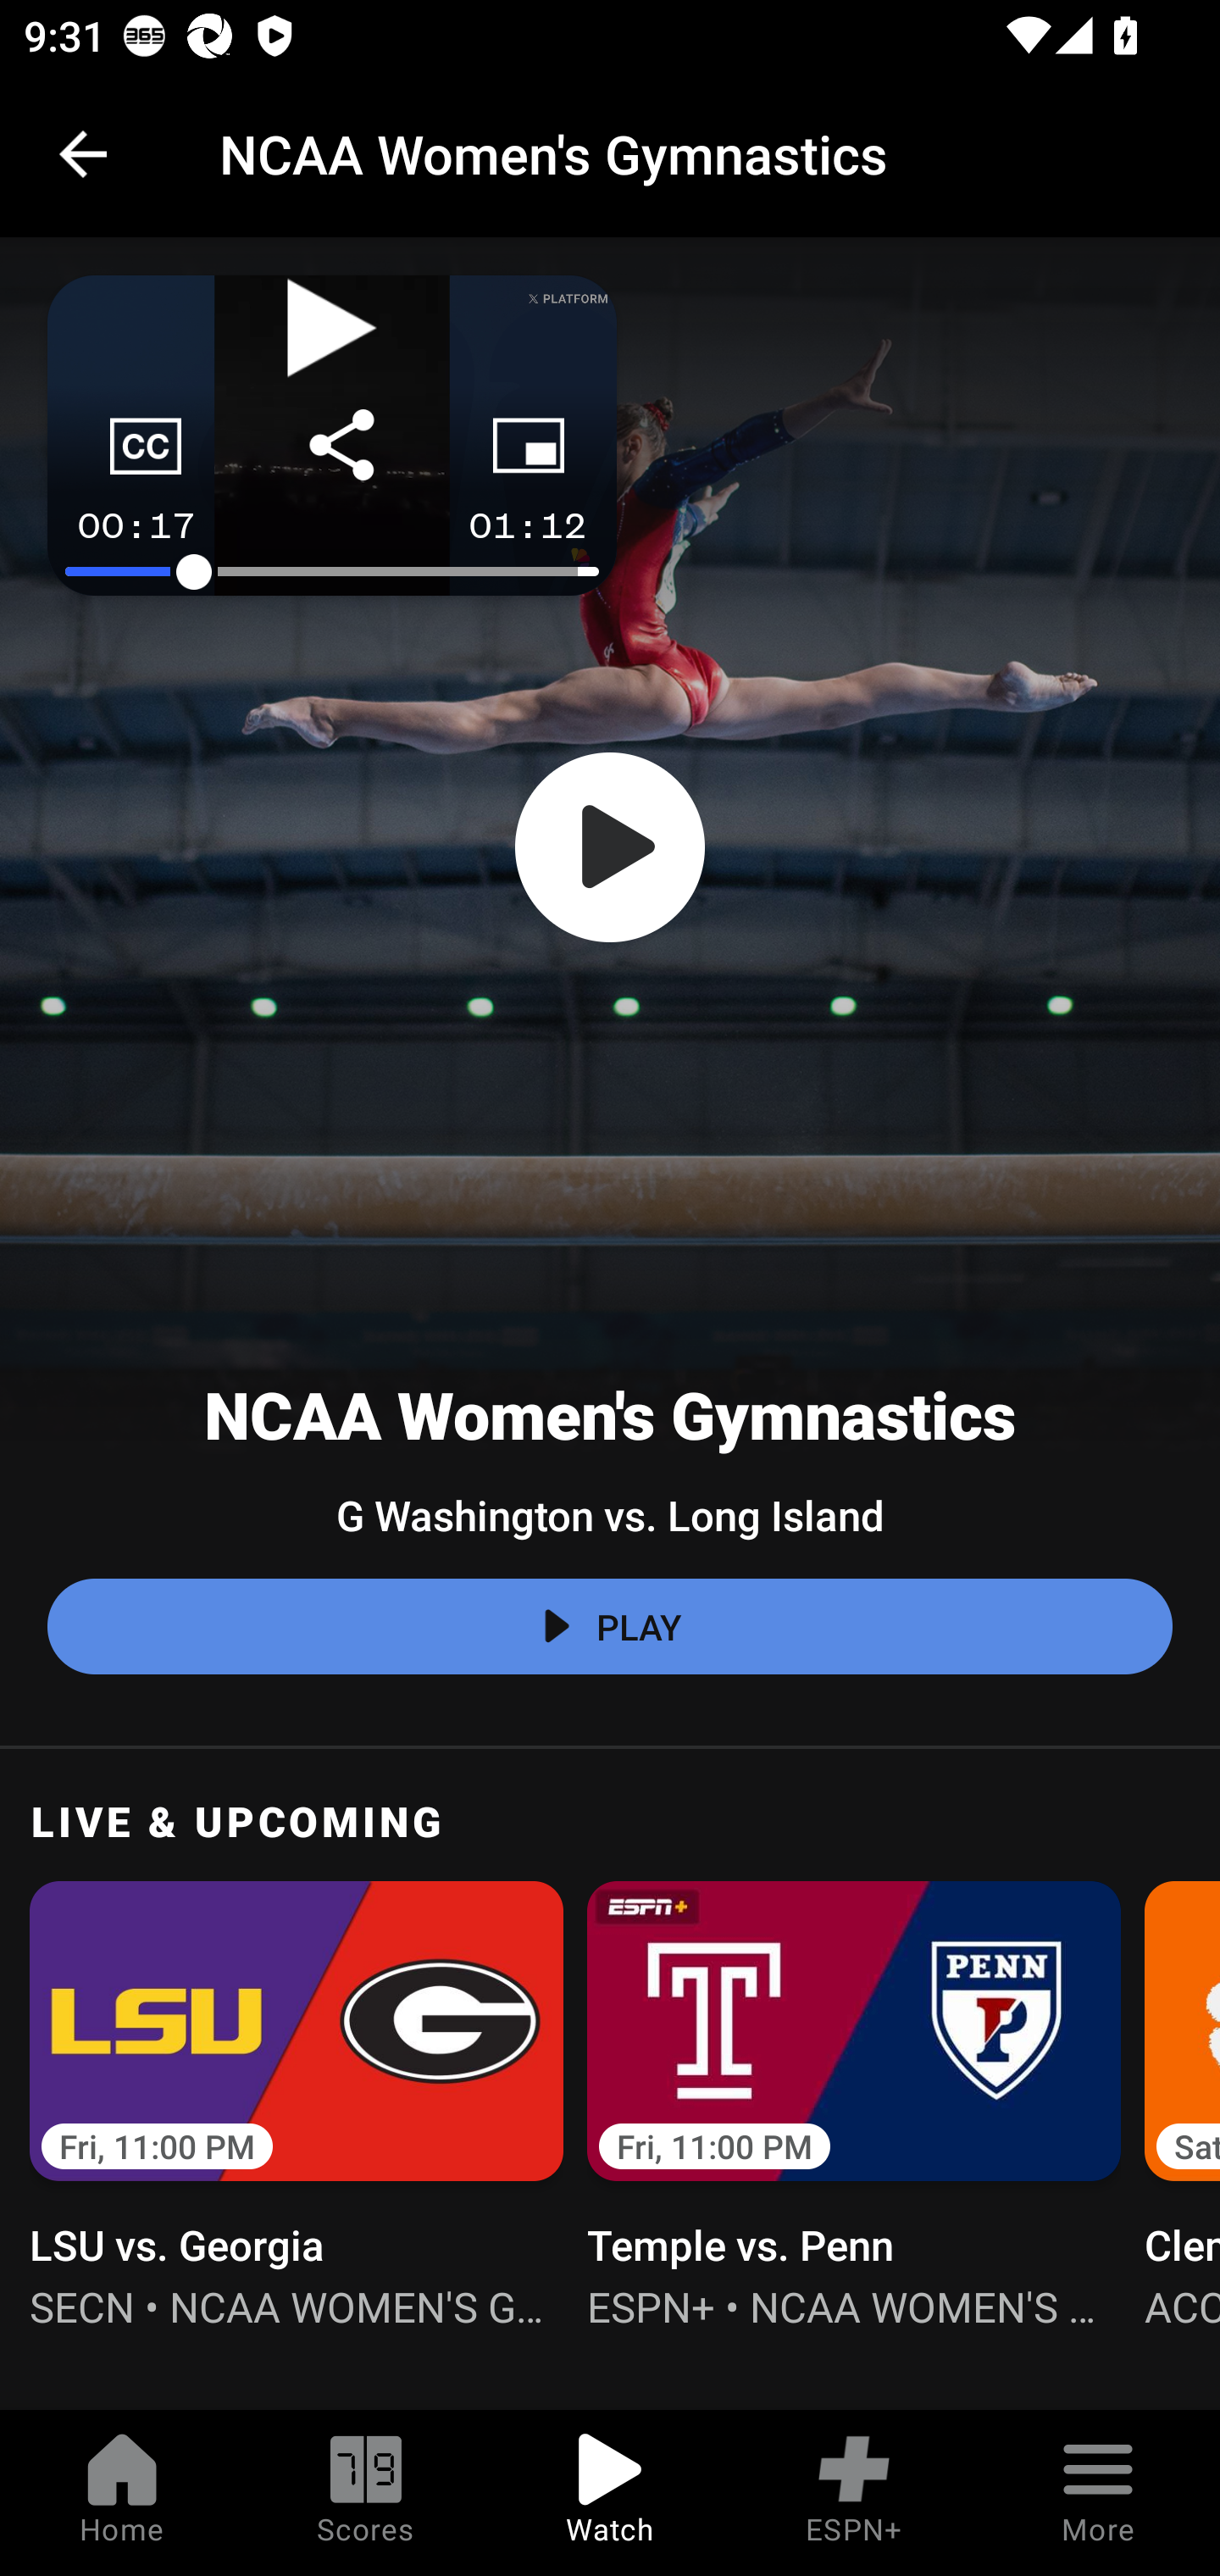  I want to click on More, so click(1098, 2493).